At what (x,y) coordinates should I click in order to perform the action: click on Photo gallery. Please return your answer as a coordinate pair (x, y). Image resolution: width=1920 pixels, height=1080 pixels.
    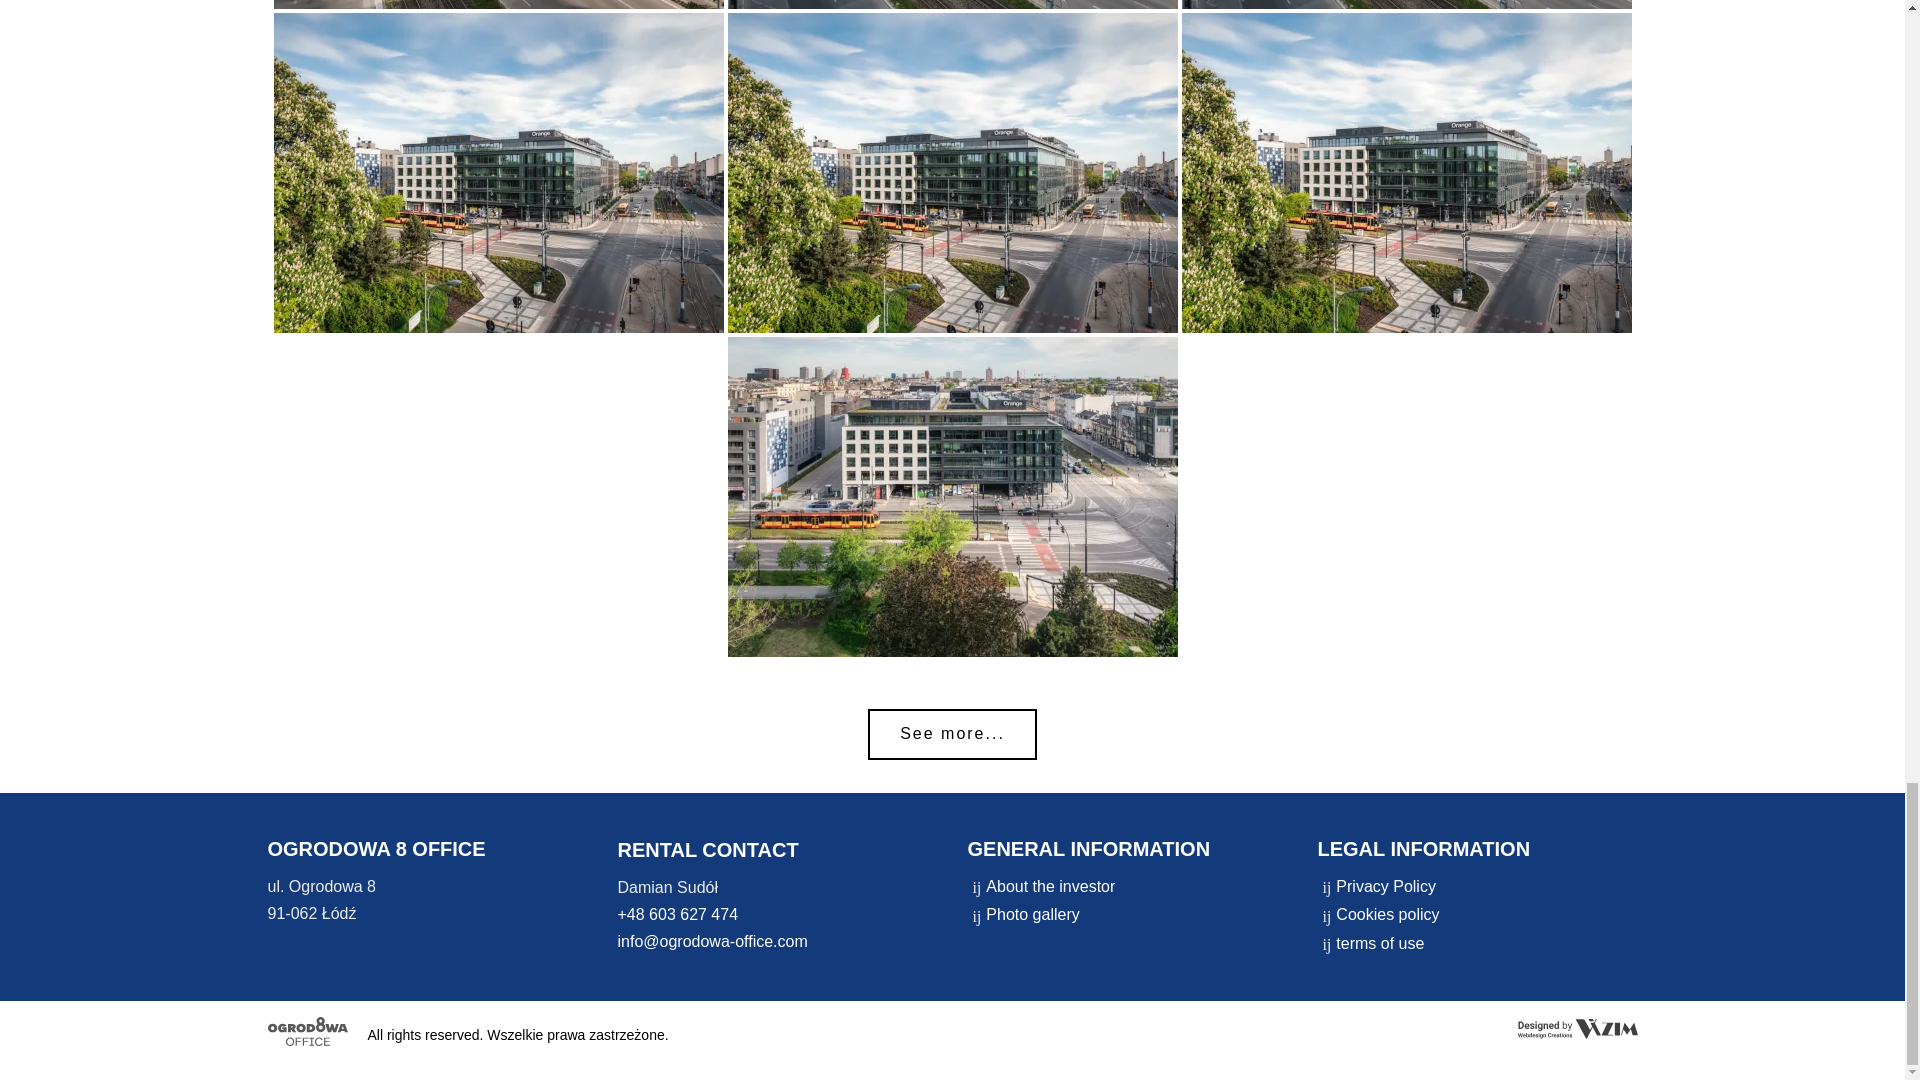
    Looking at the image, I should click on (1032, 914).